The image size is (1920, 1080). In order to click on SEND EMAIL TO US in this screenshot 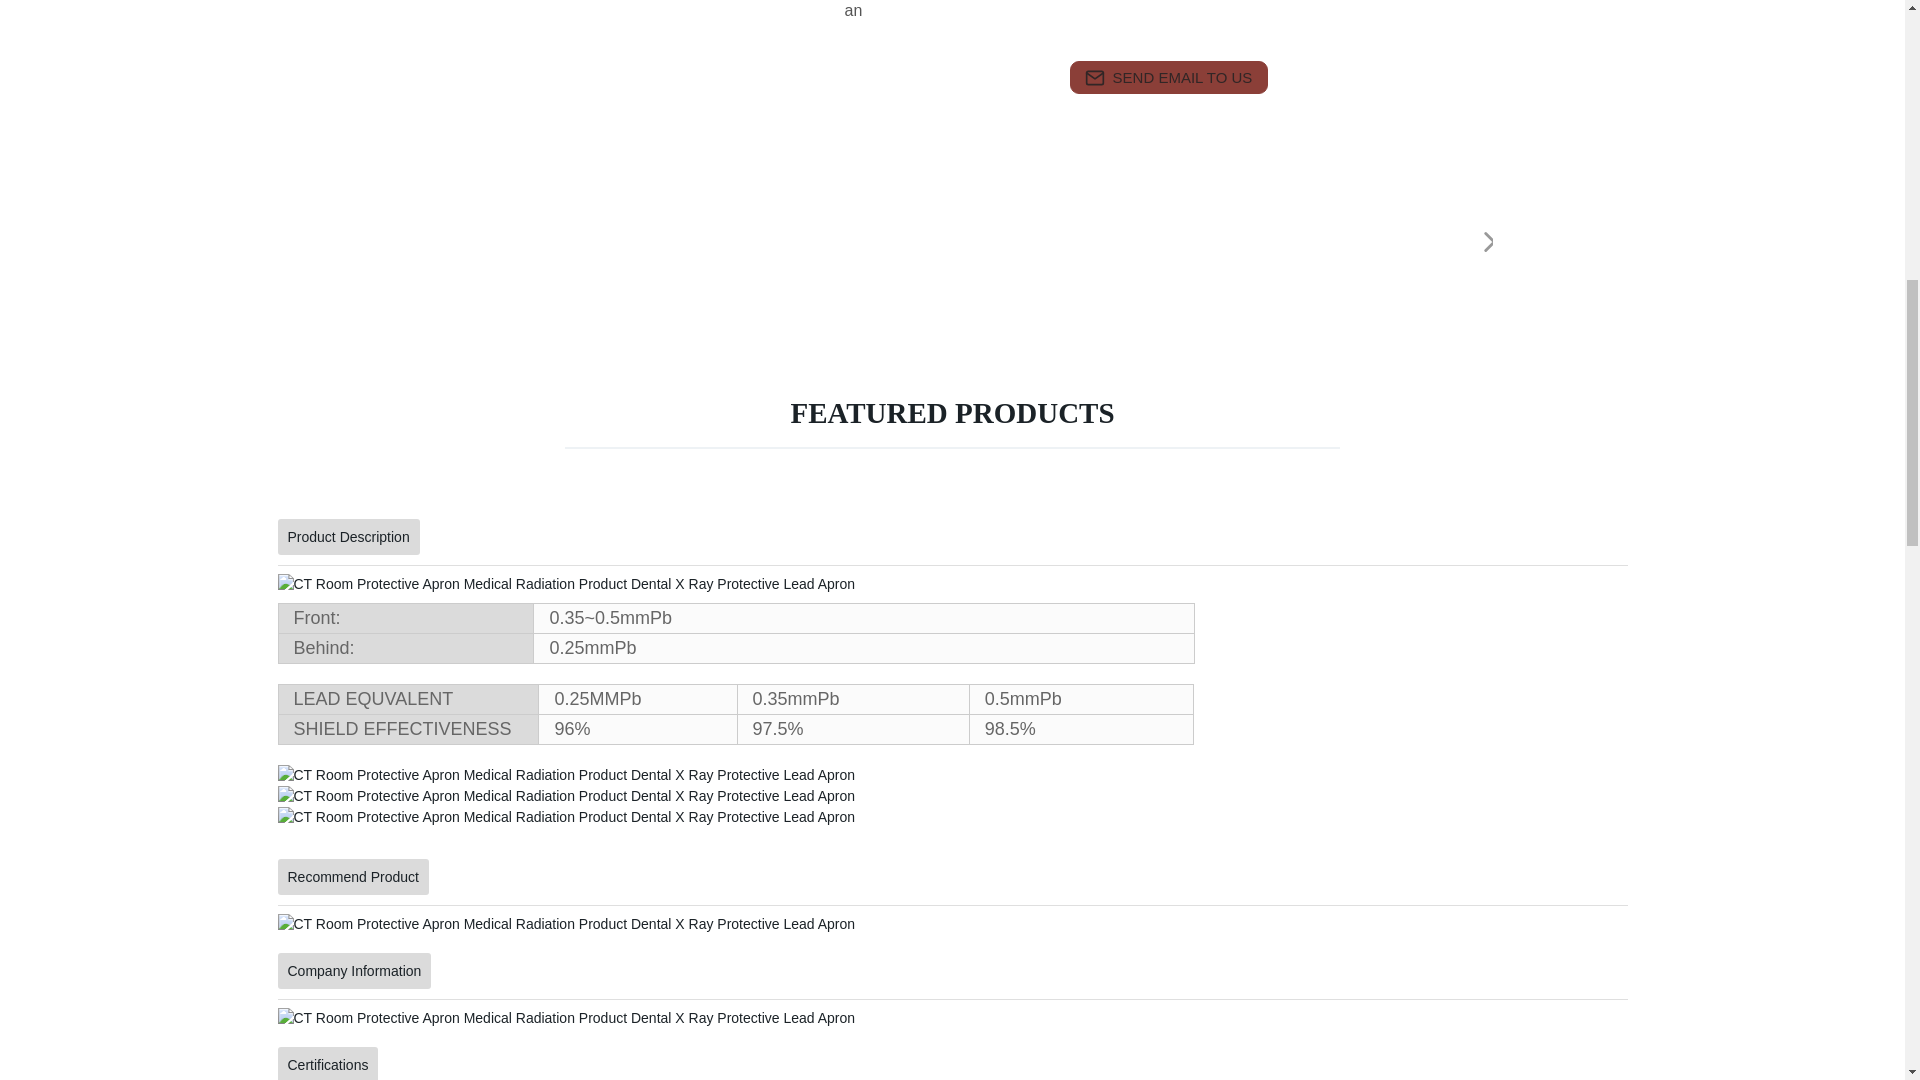, I will do `click(1168, 76)`.